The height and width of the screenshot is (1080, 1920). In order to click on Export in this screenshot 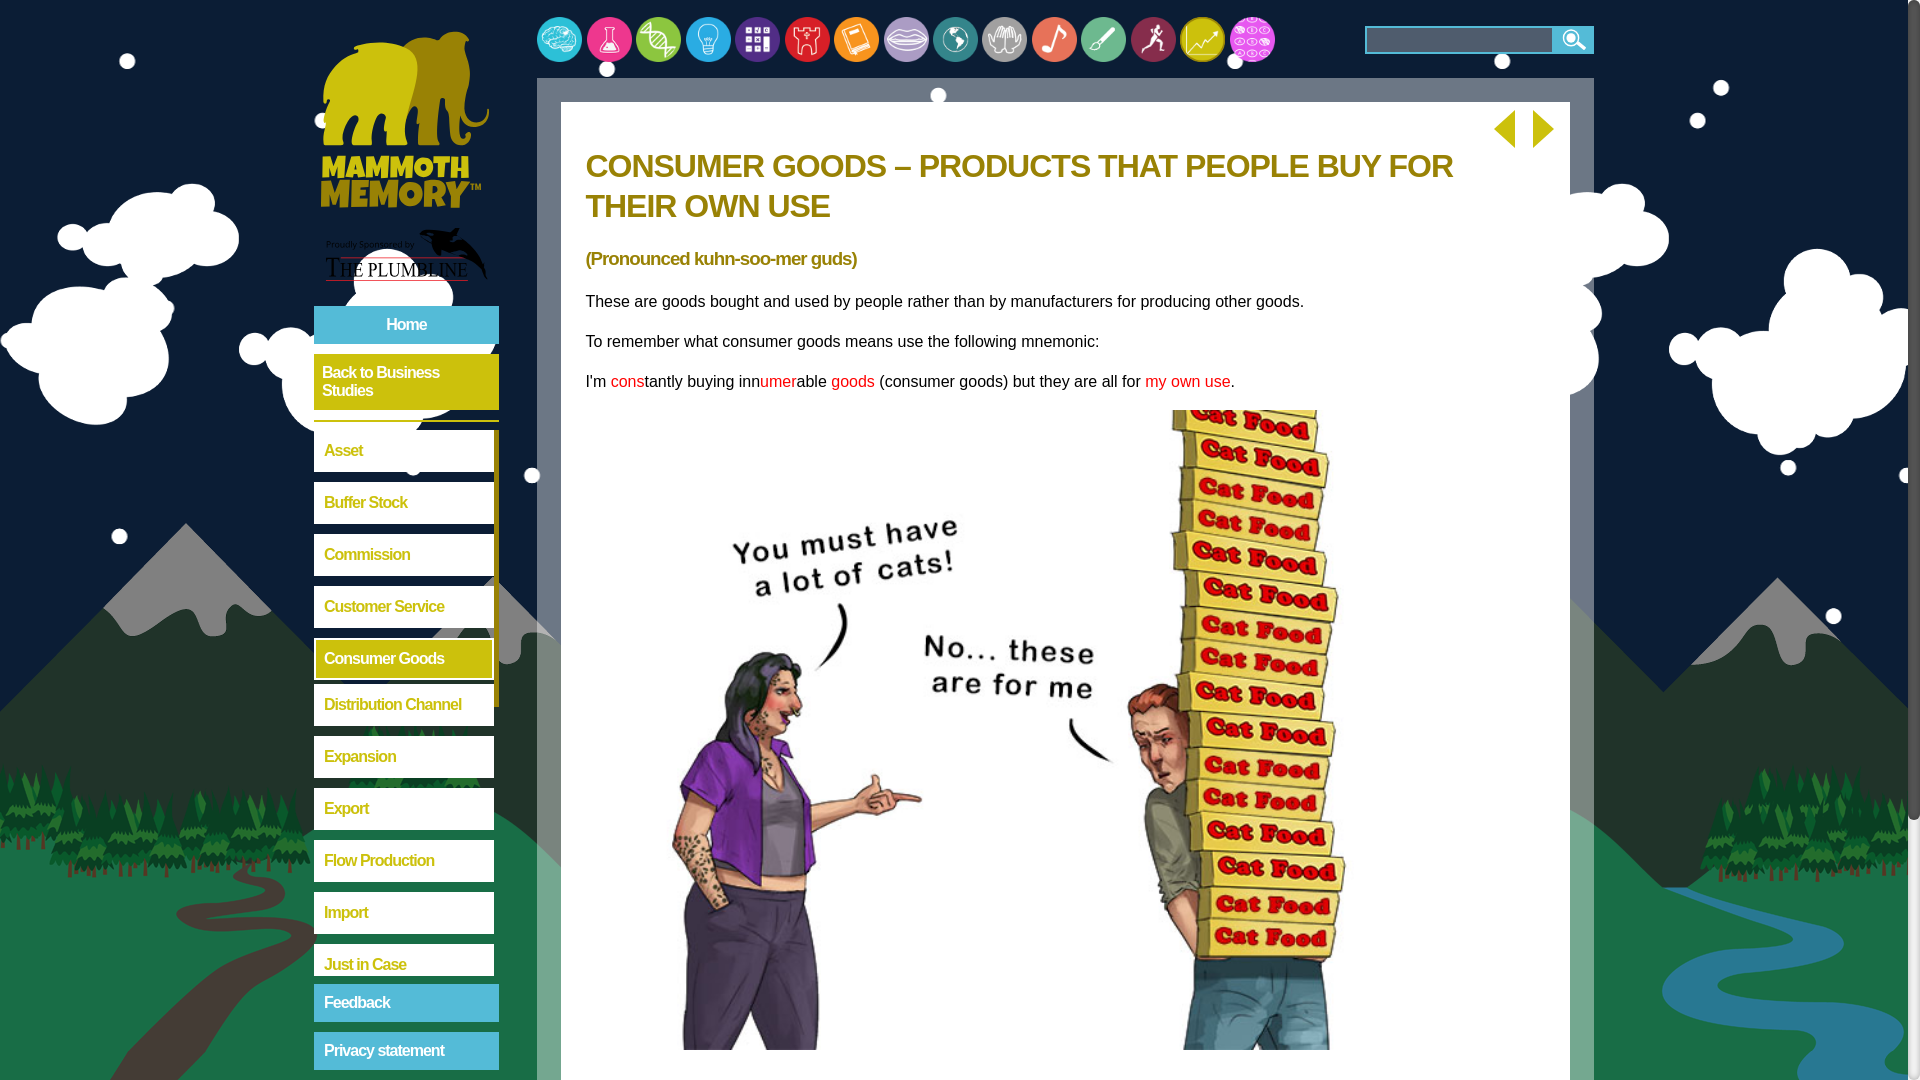, I will do `click(404, 809)`.